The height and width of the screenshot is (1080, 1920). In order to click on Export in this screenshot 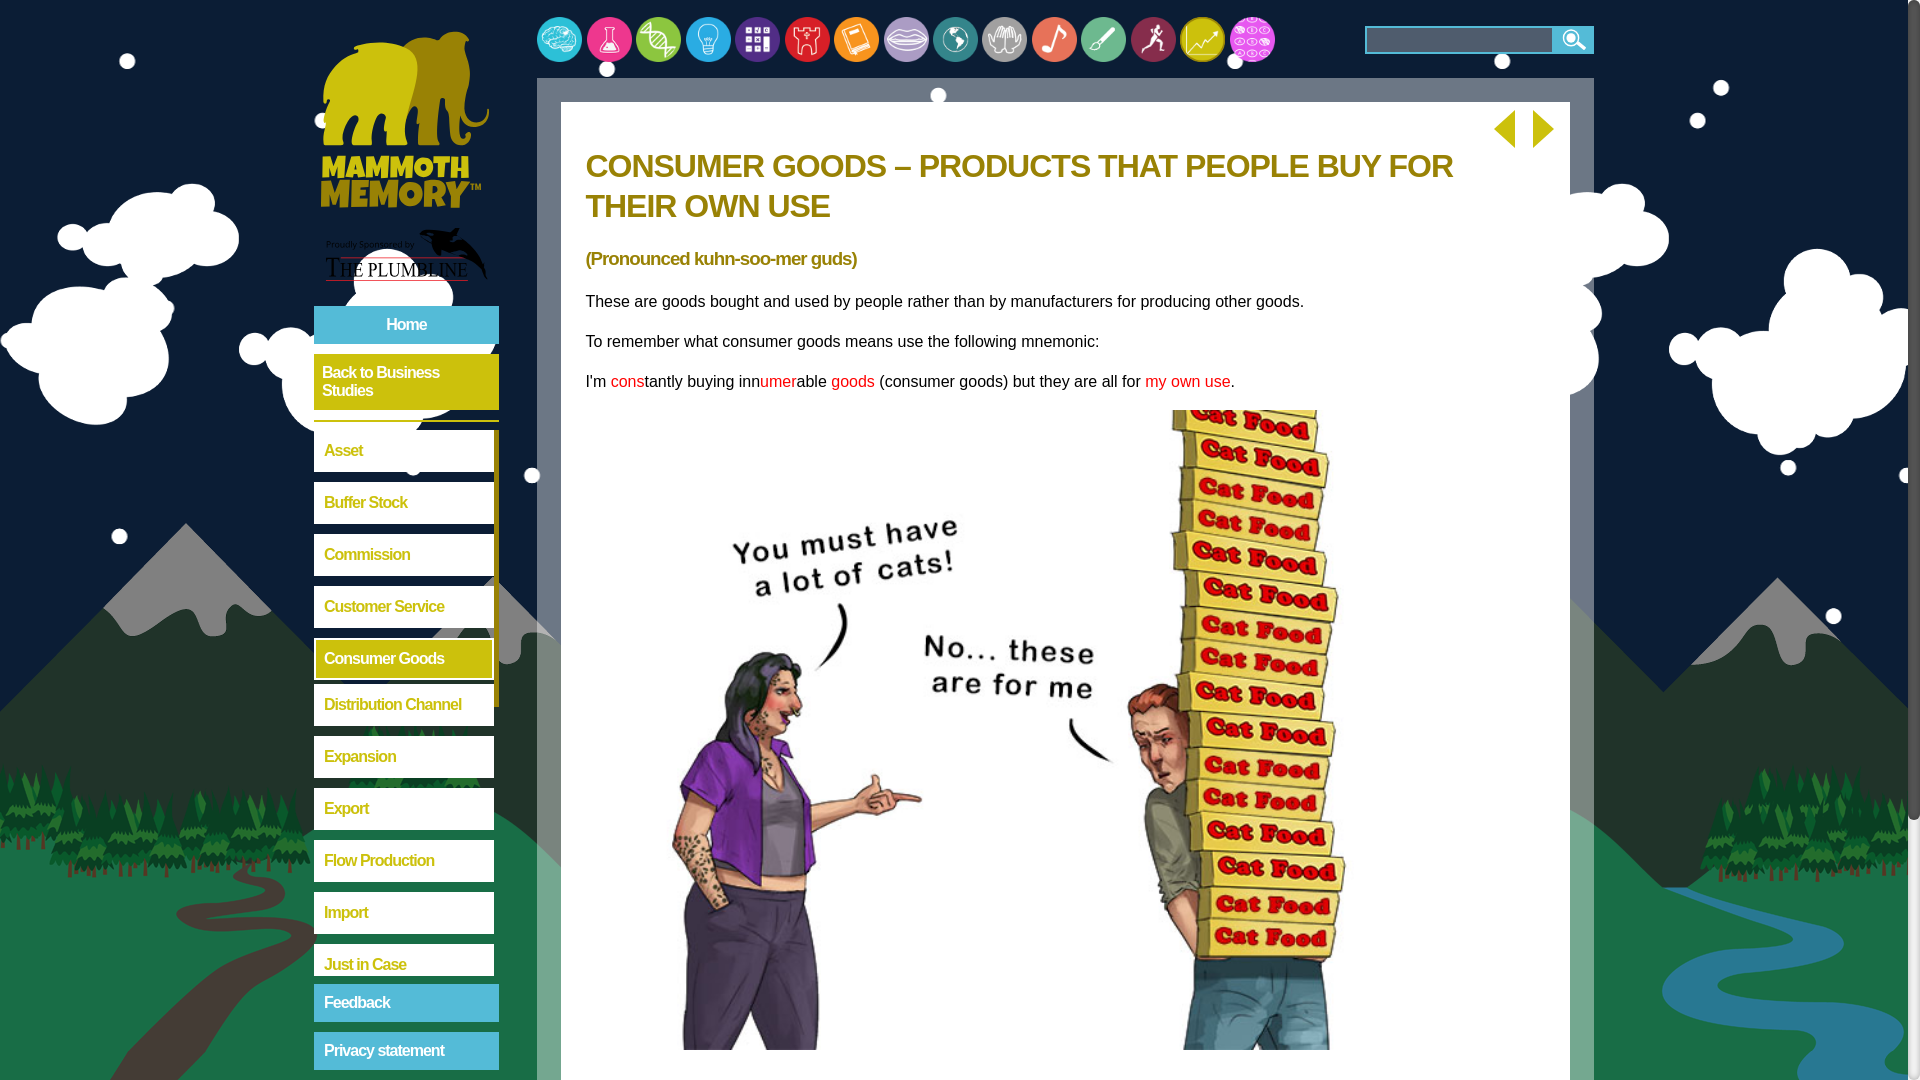, I will do `click(404, 809)`.